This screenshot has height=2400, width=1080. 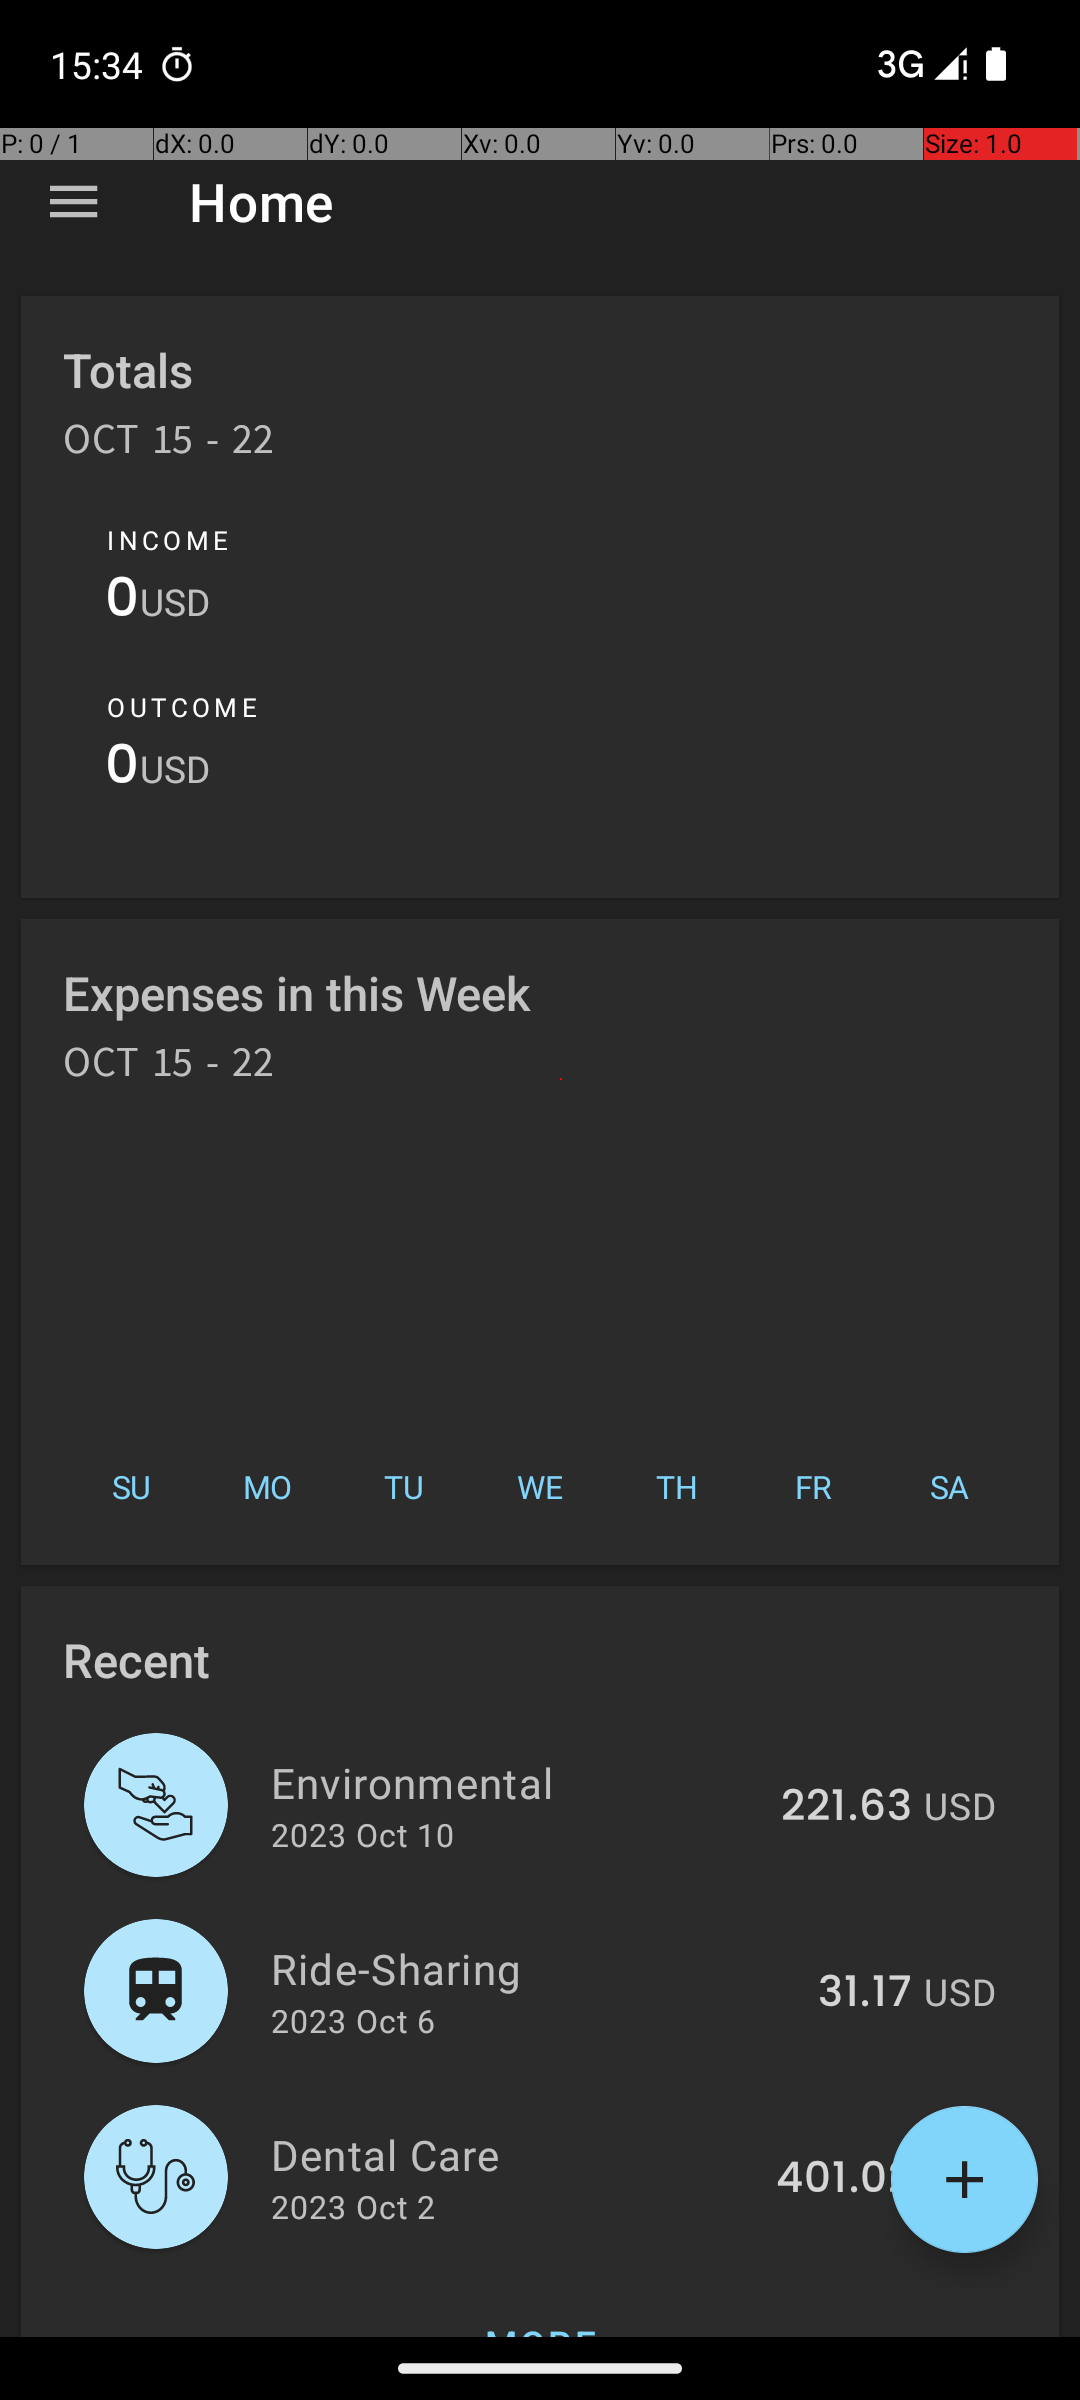 What do you see at coordinates (865, 1993) in the screenshot?
I see `31.17` at bounding box center [865, 1993].